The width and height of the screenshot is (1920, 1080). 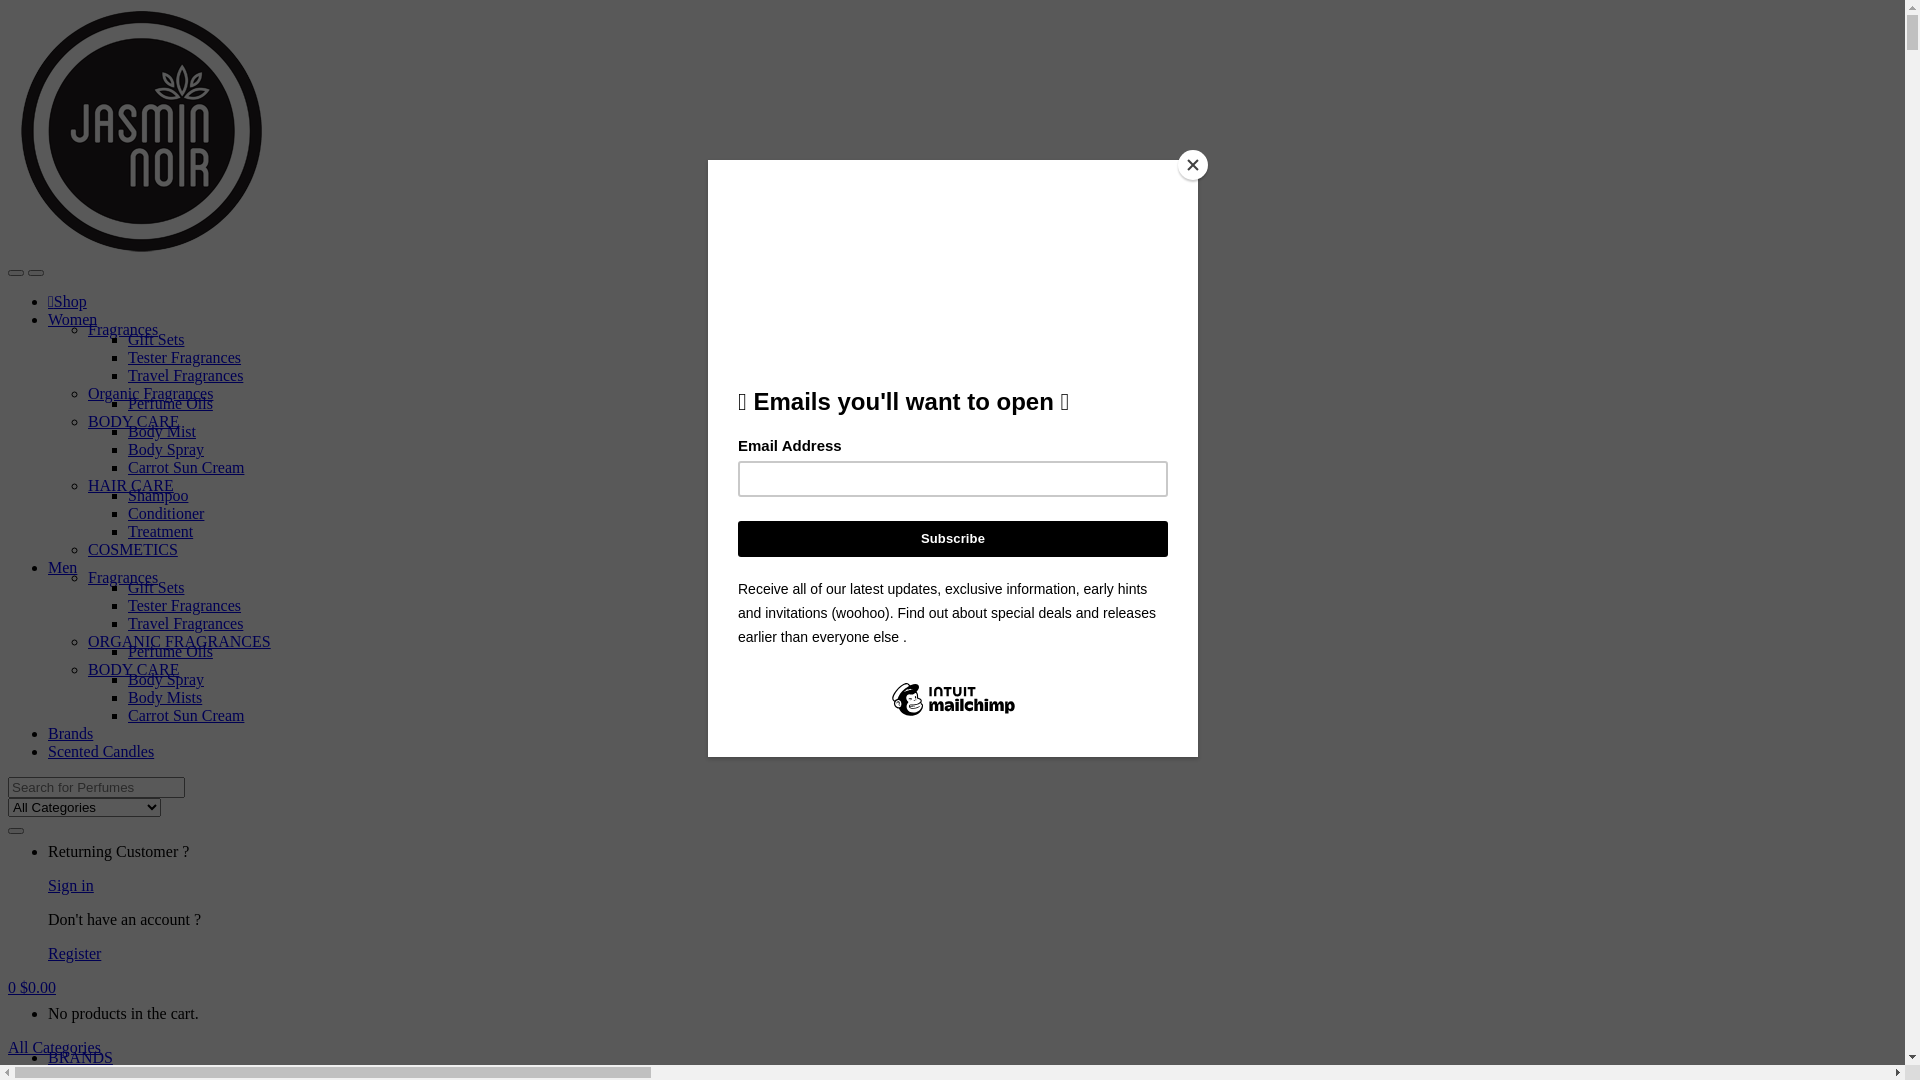 I want to click on HAIR CARE, so click(x=131, y=486).